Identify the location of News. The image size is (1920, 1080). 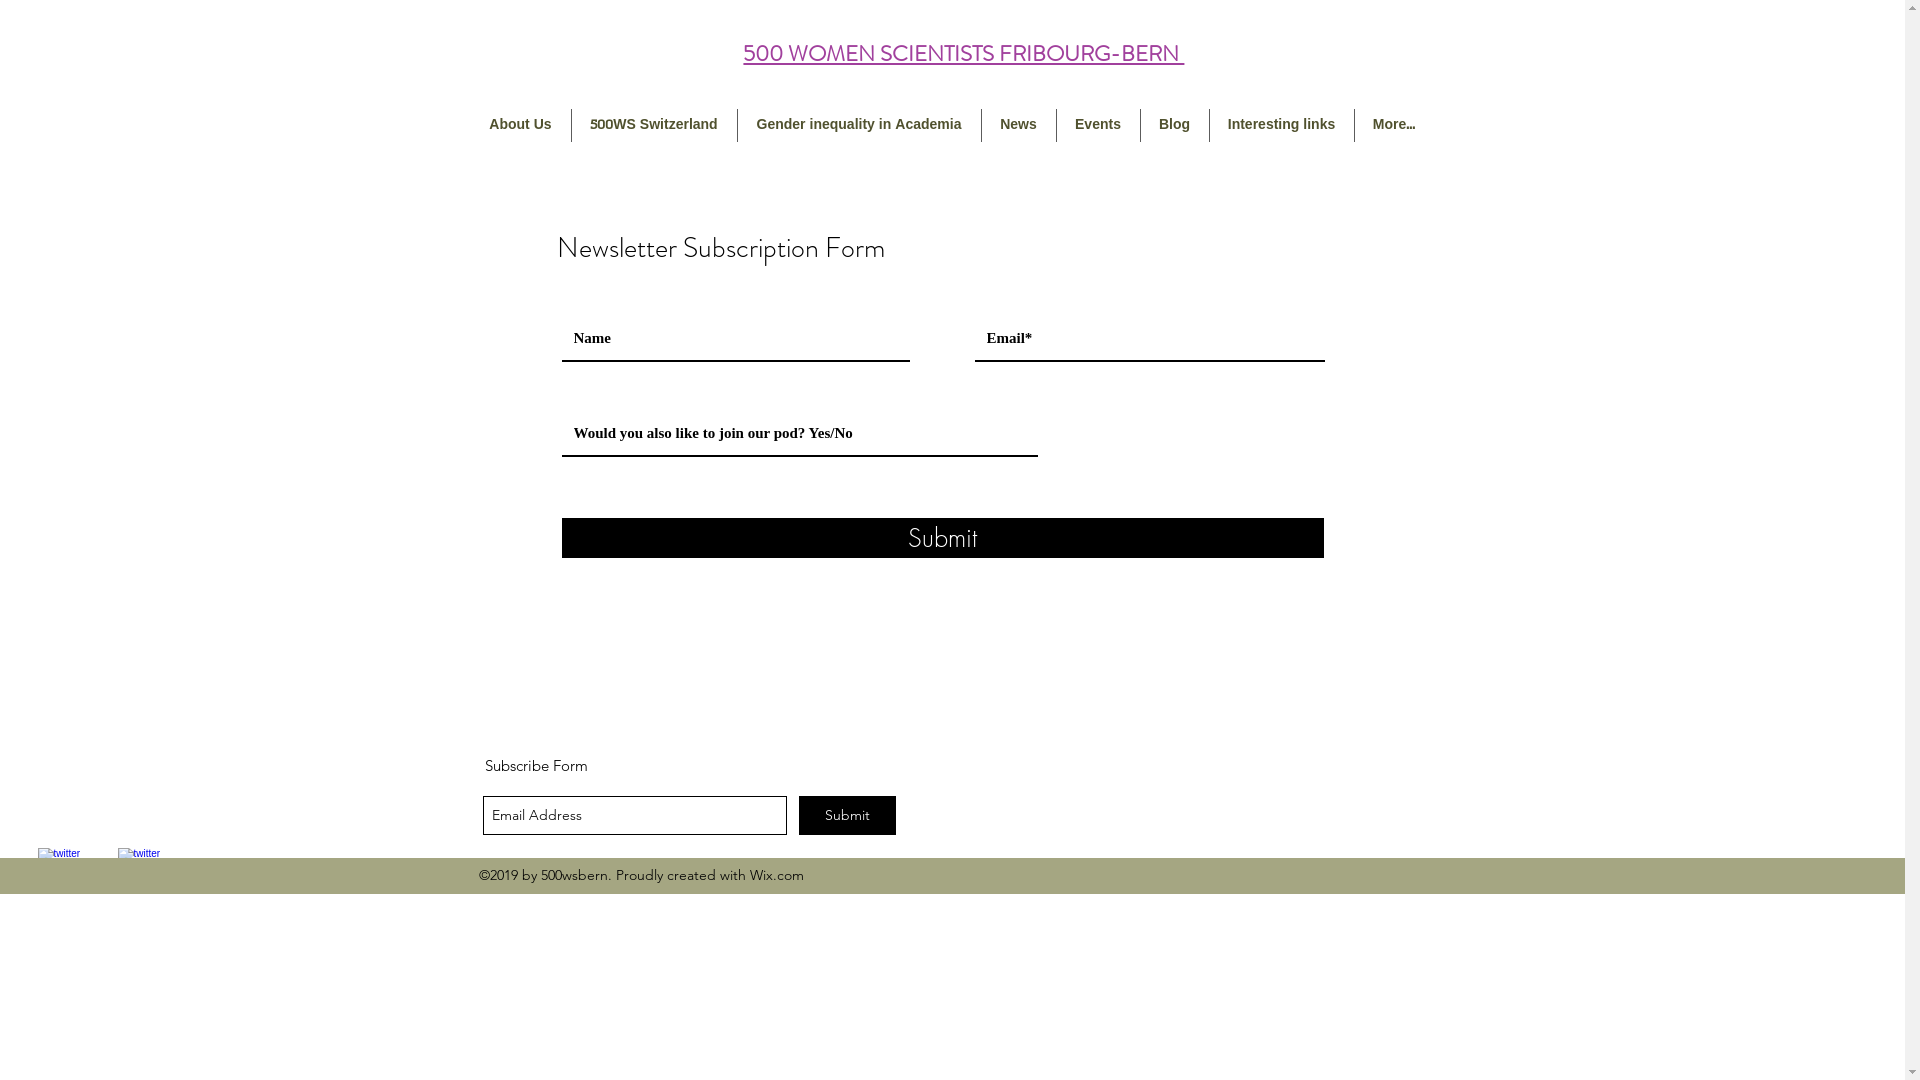
(1019, 126).